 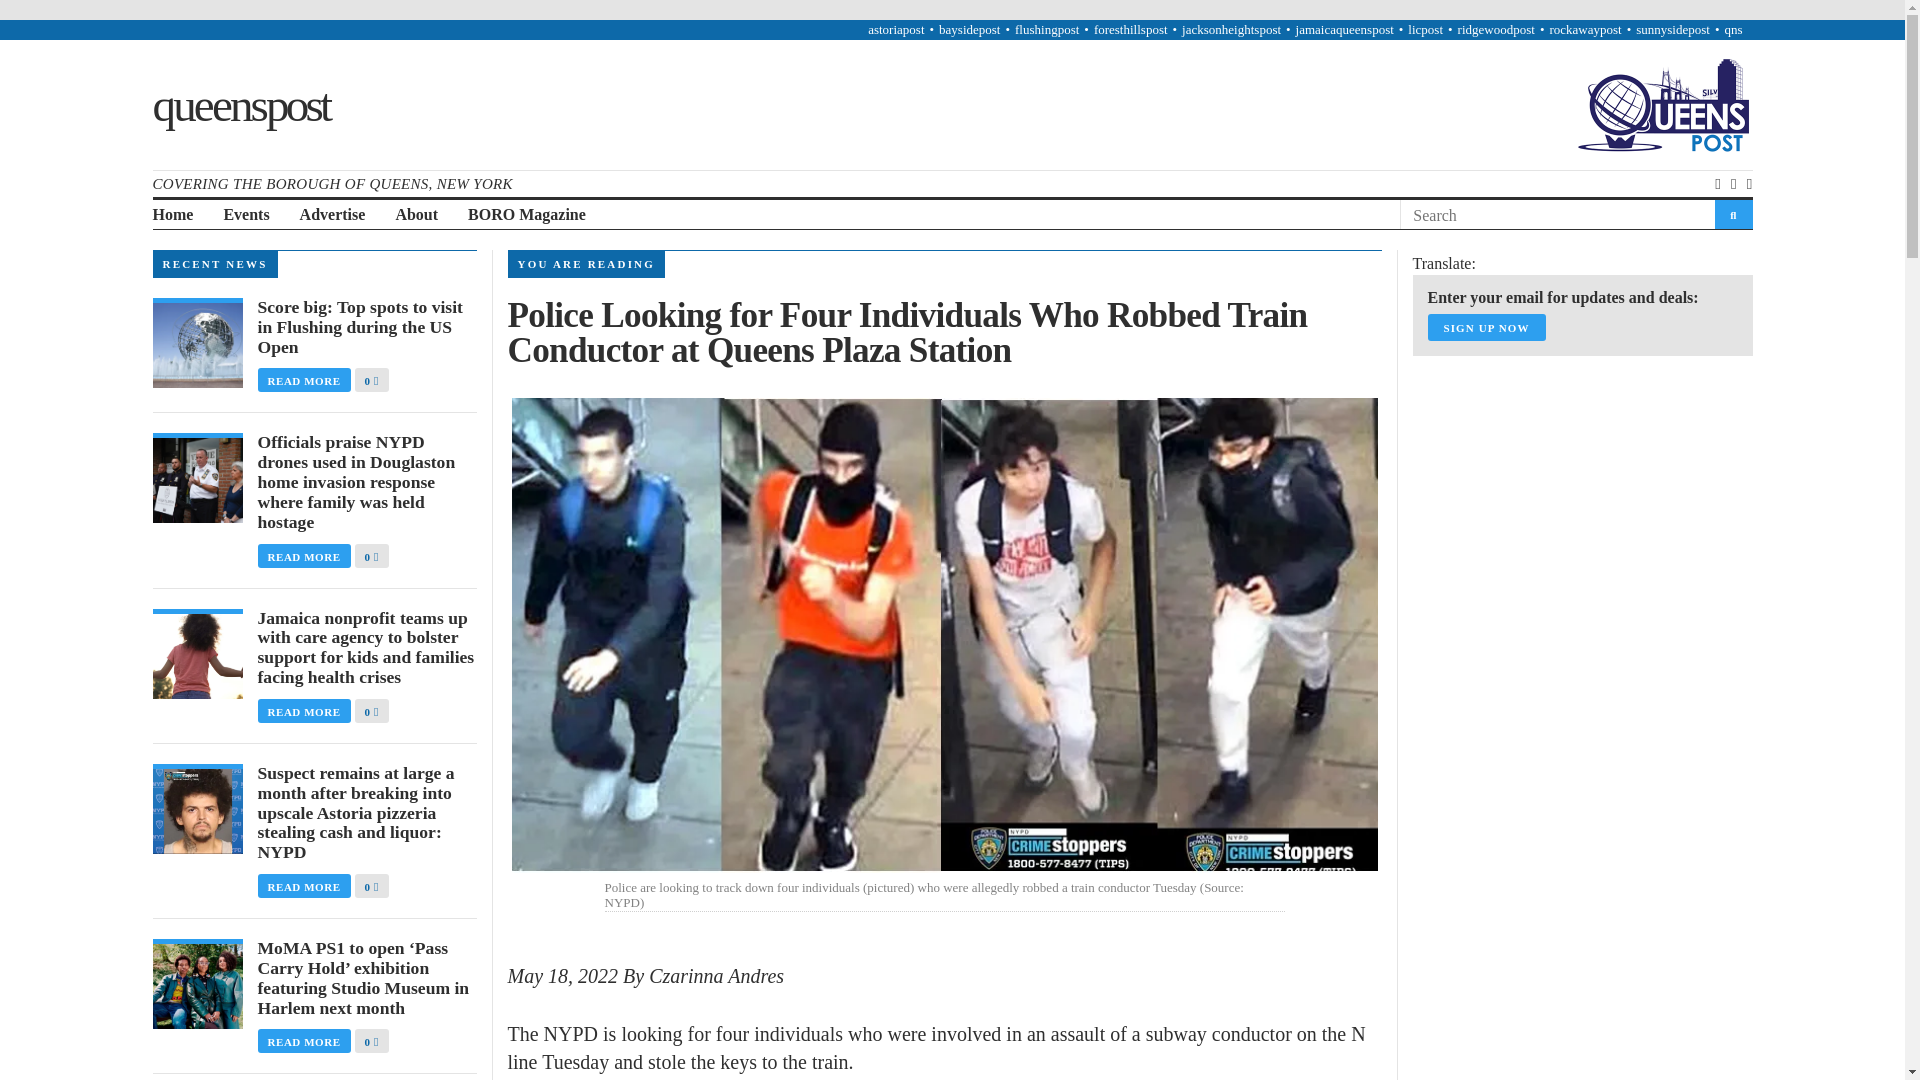 What do you see at coordinates (1732, 28) in the screenshot?
I see `qns` at bounding box center [1732, 28].